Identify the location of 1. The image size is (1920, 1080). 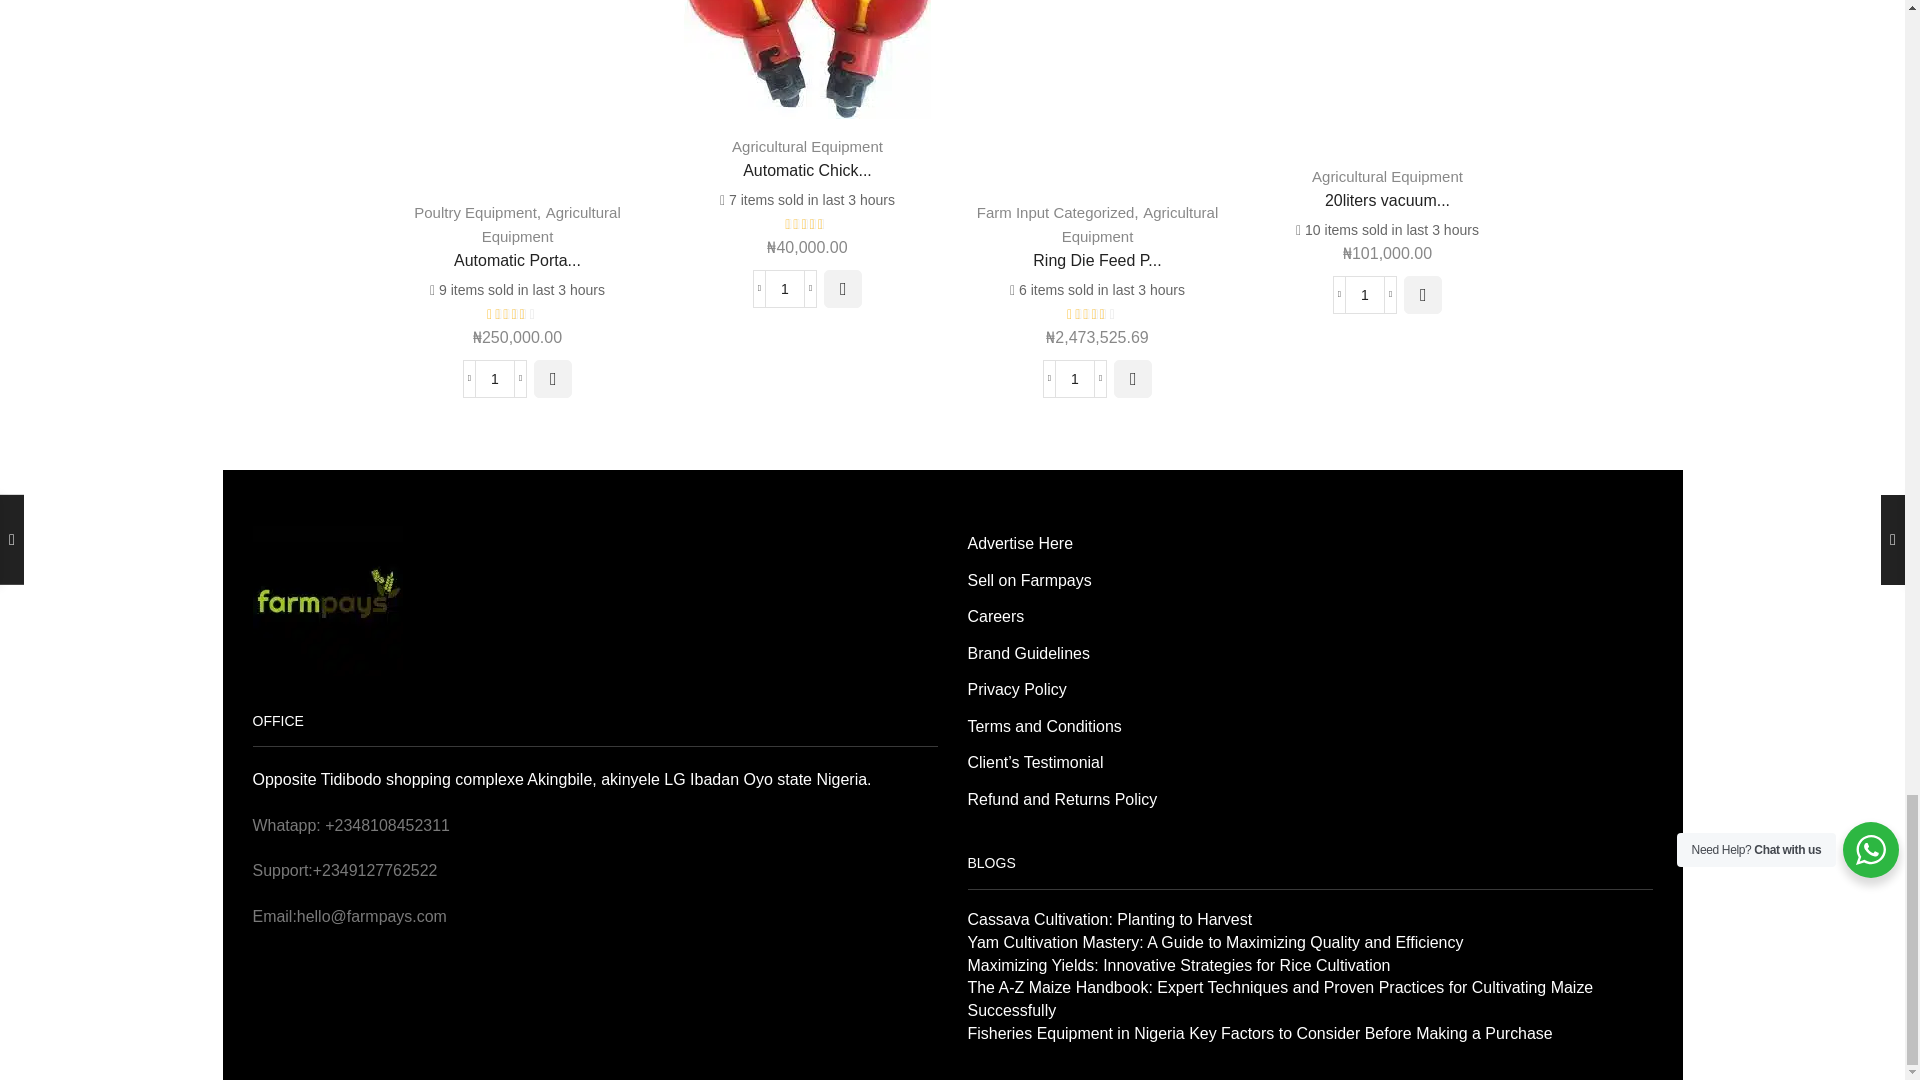
(495, 378).